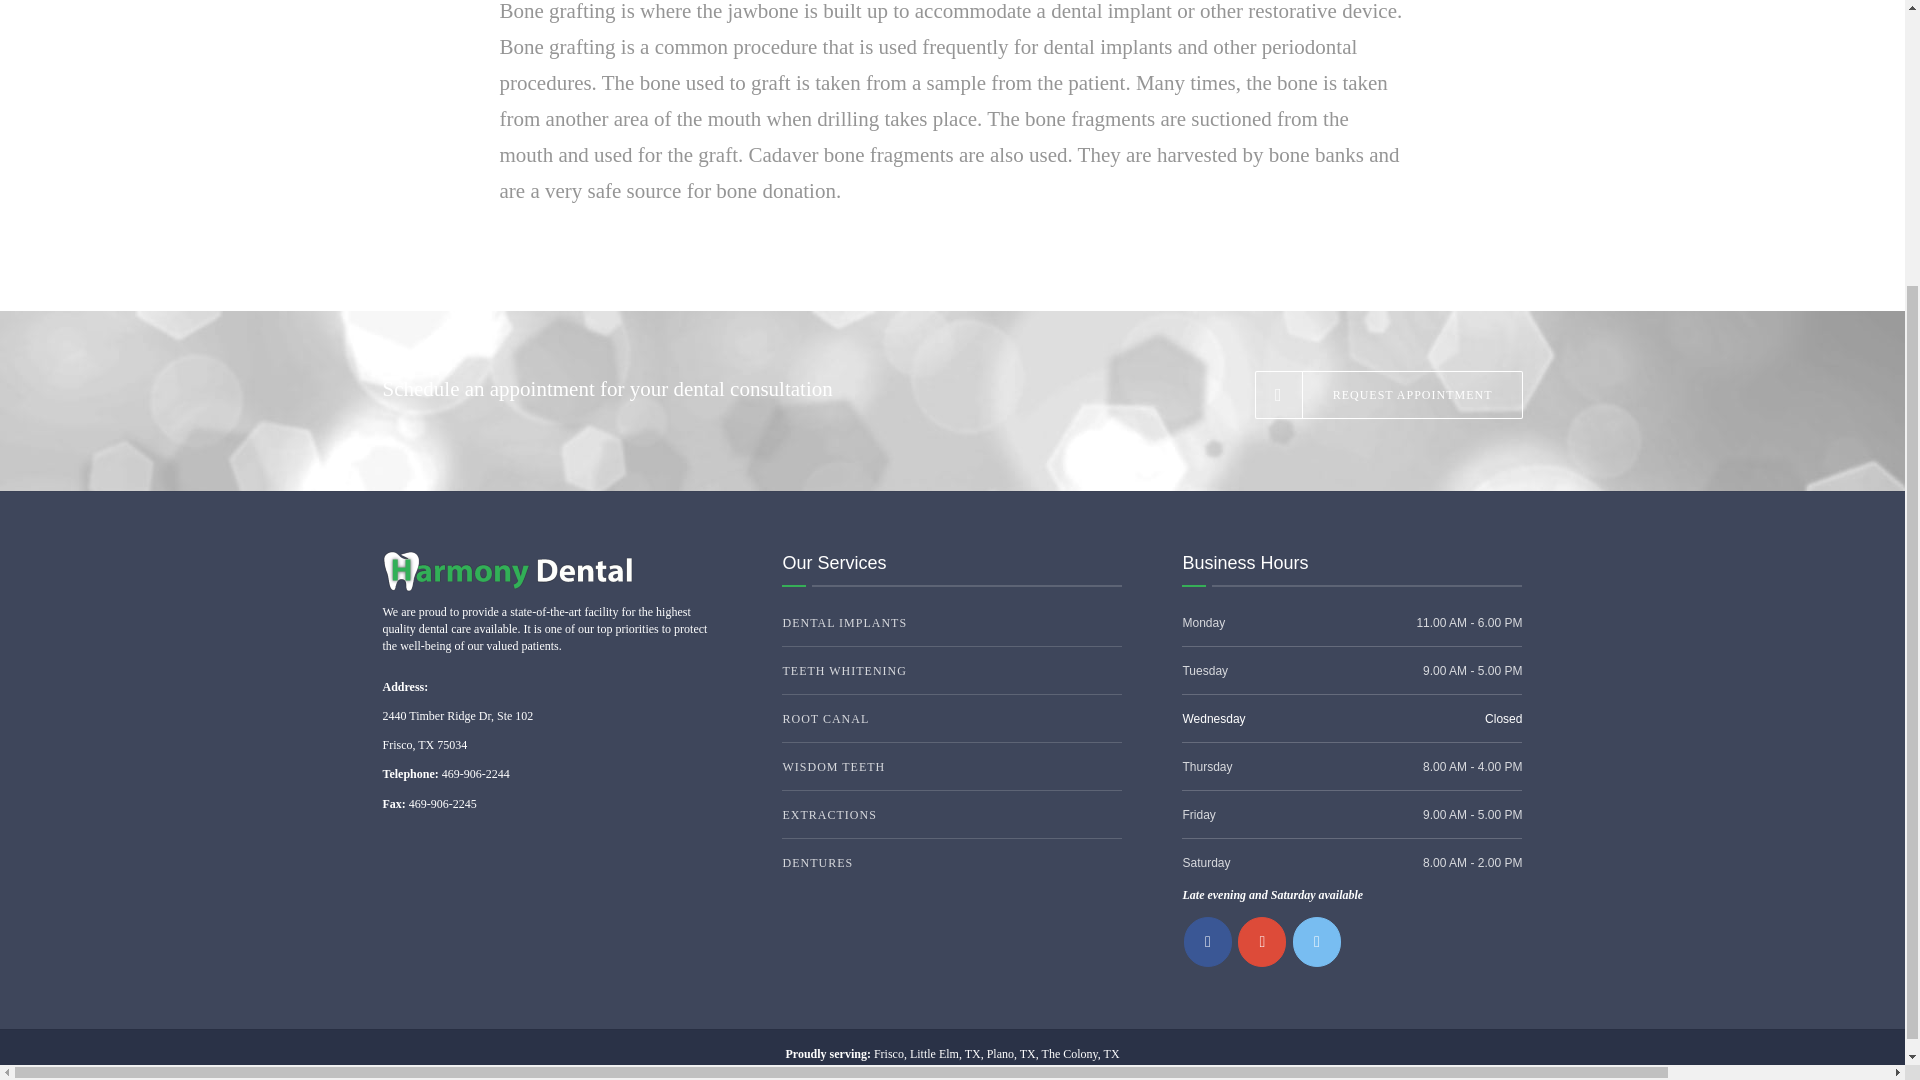 Image resolution: width=1920 pixels, height=1080 pixels. Describe the element at coordinates (1262, 941) in the screenshot. I see `Reviews` at that location.